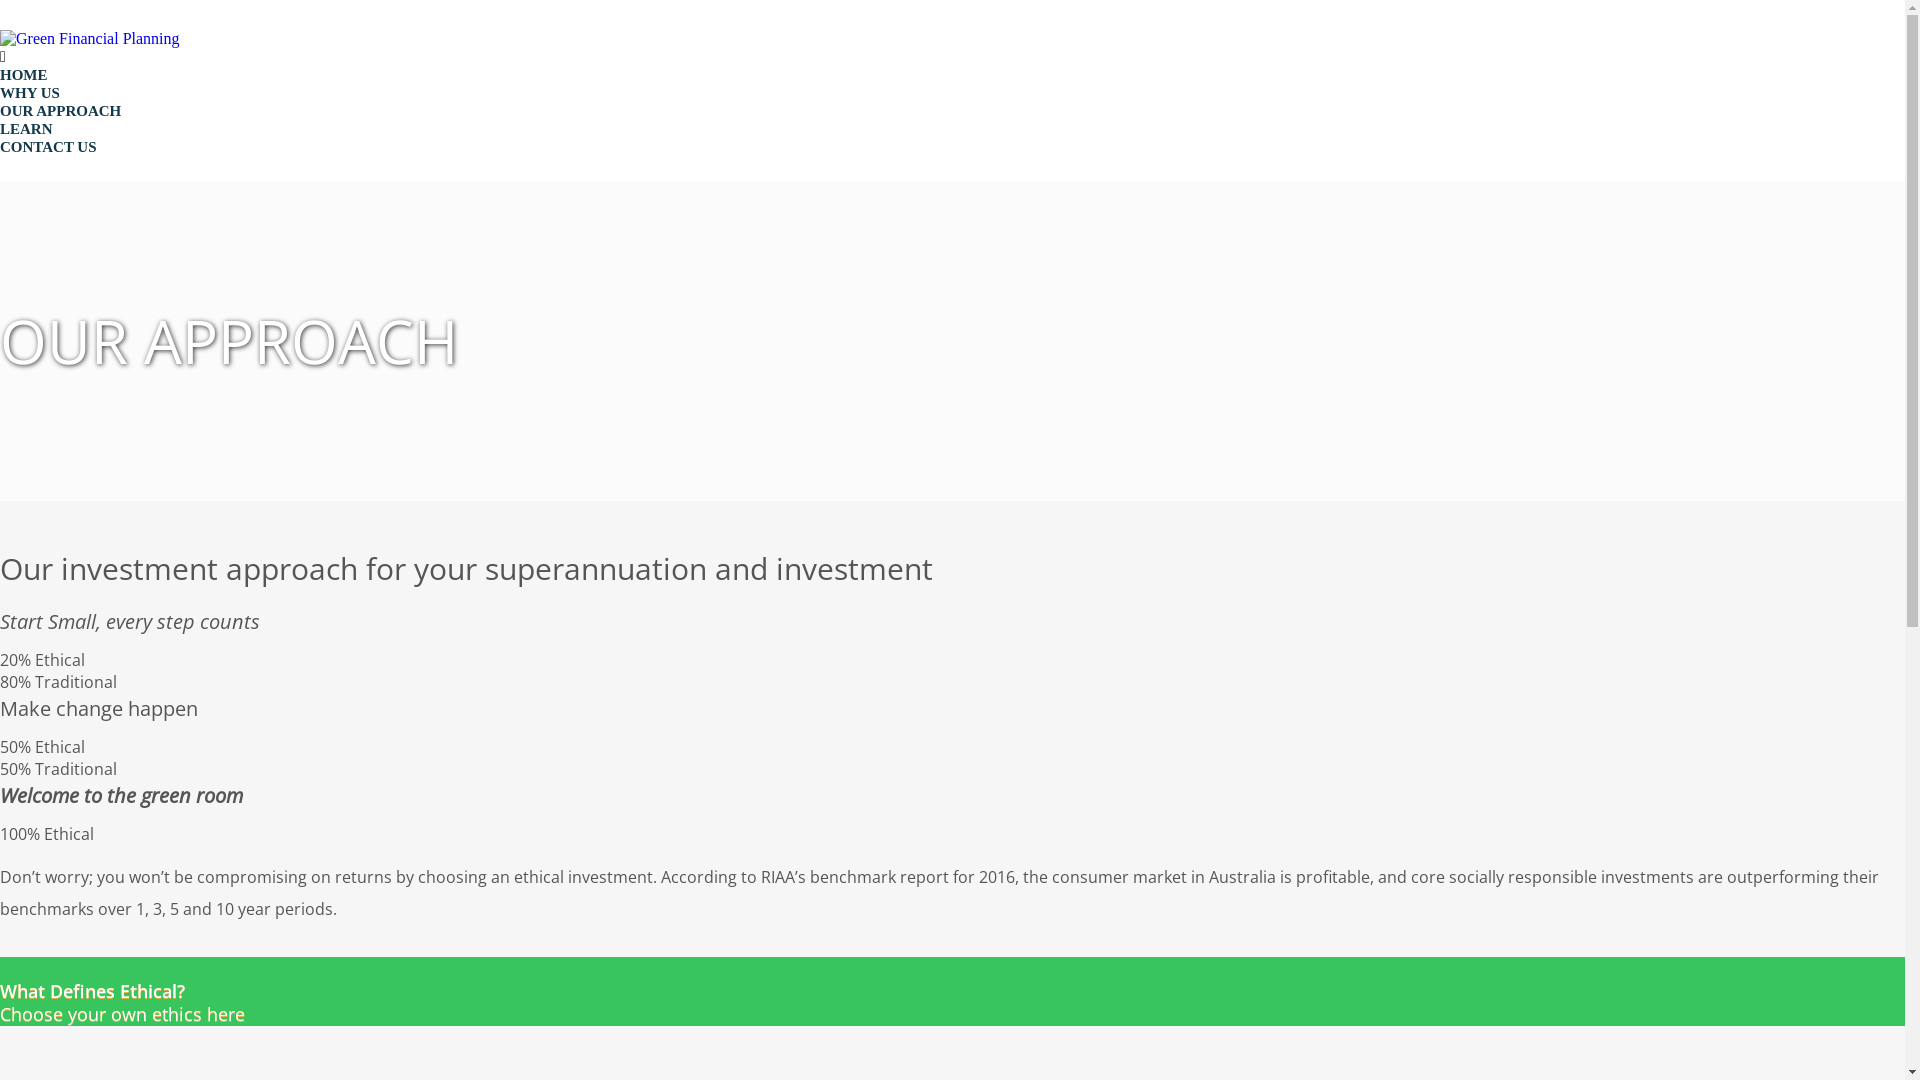  Describe the element at coordinates (48, 147) in the screenshot. I see `CONTACT US` at that location.